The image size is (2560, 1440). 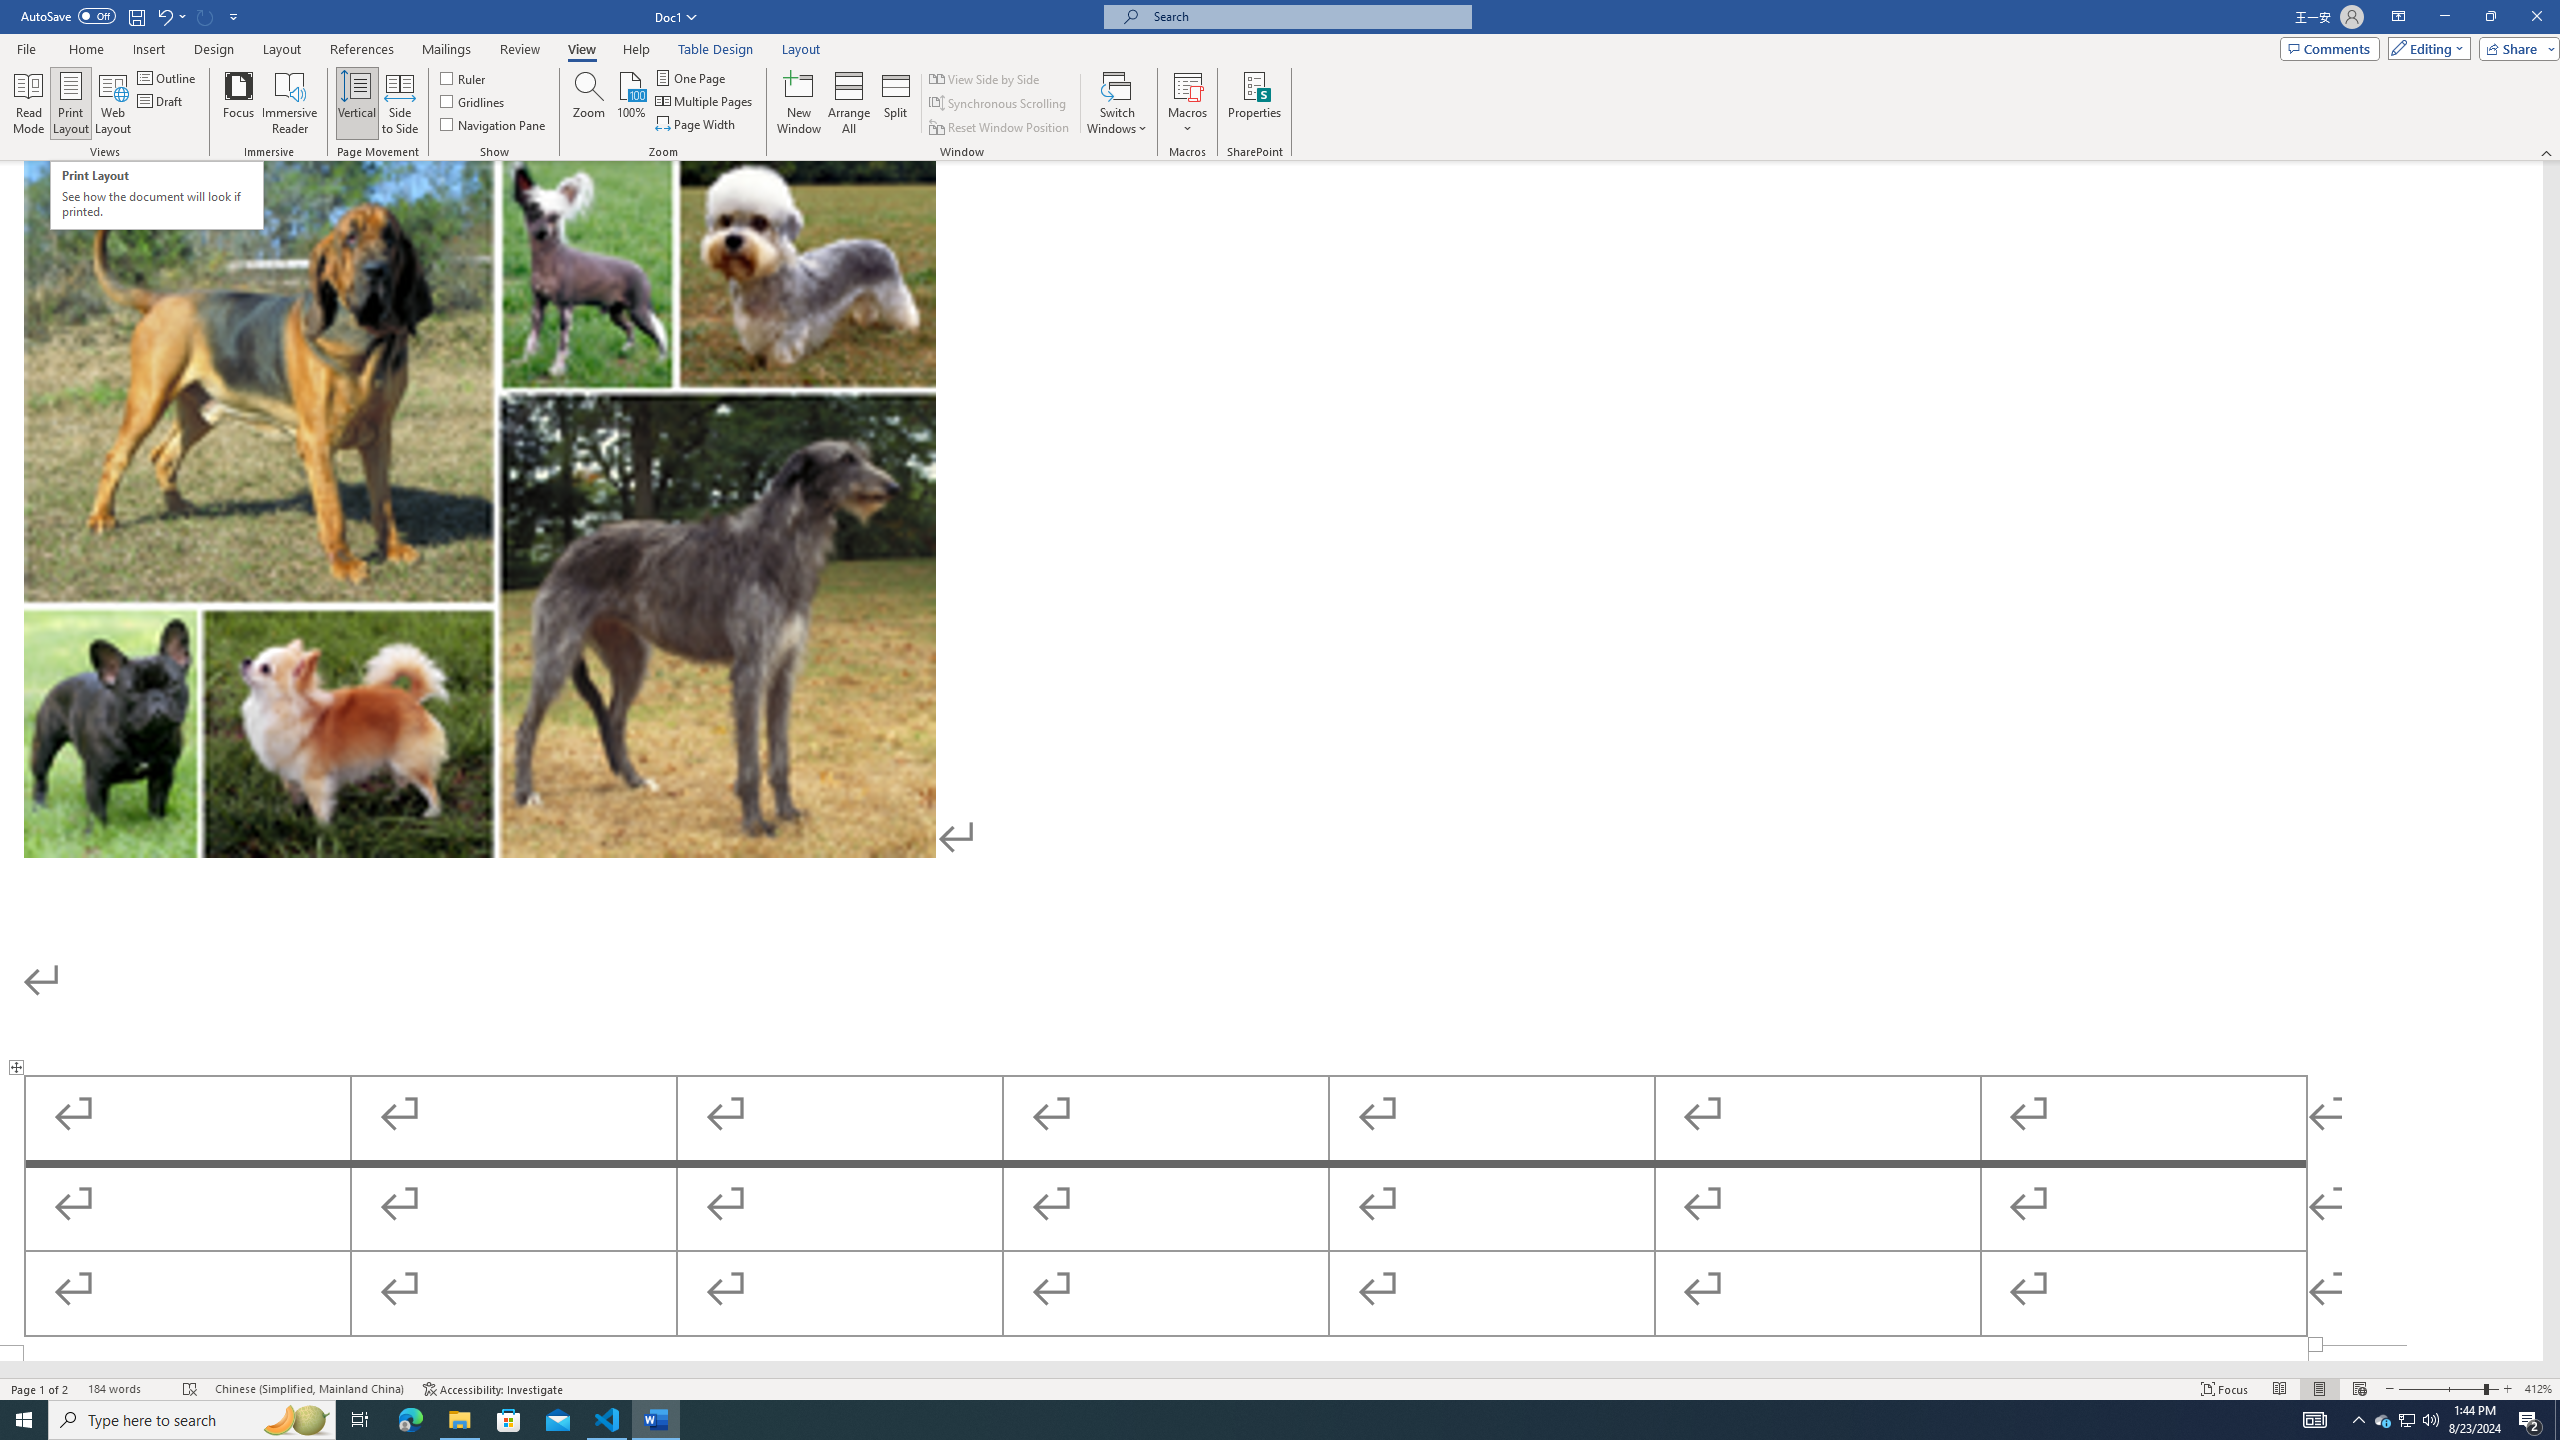 What do you see at coordinates (896, 103) in the screenshot?
I see `Split` at bounding box center [896, 103].